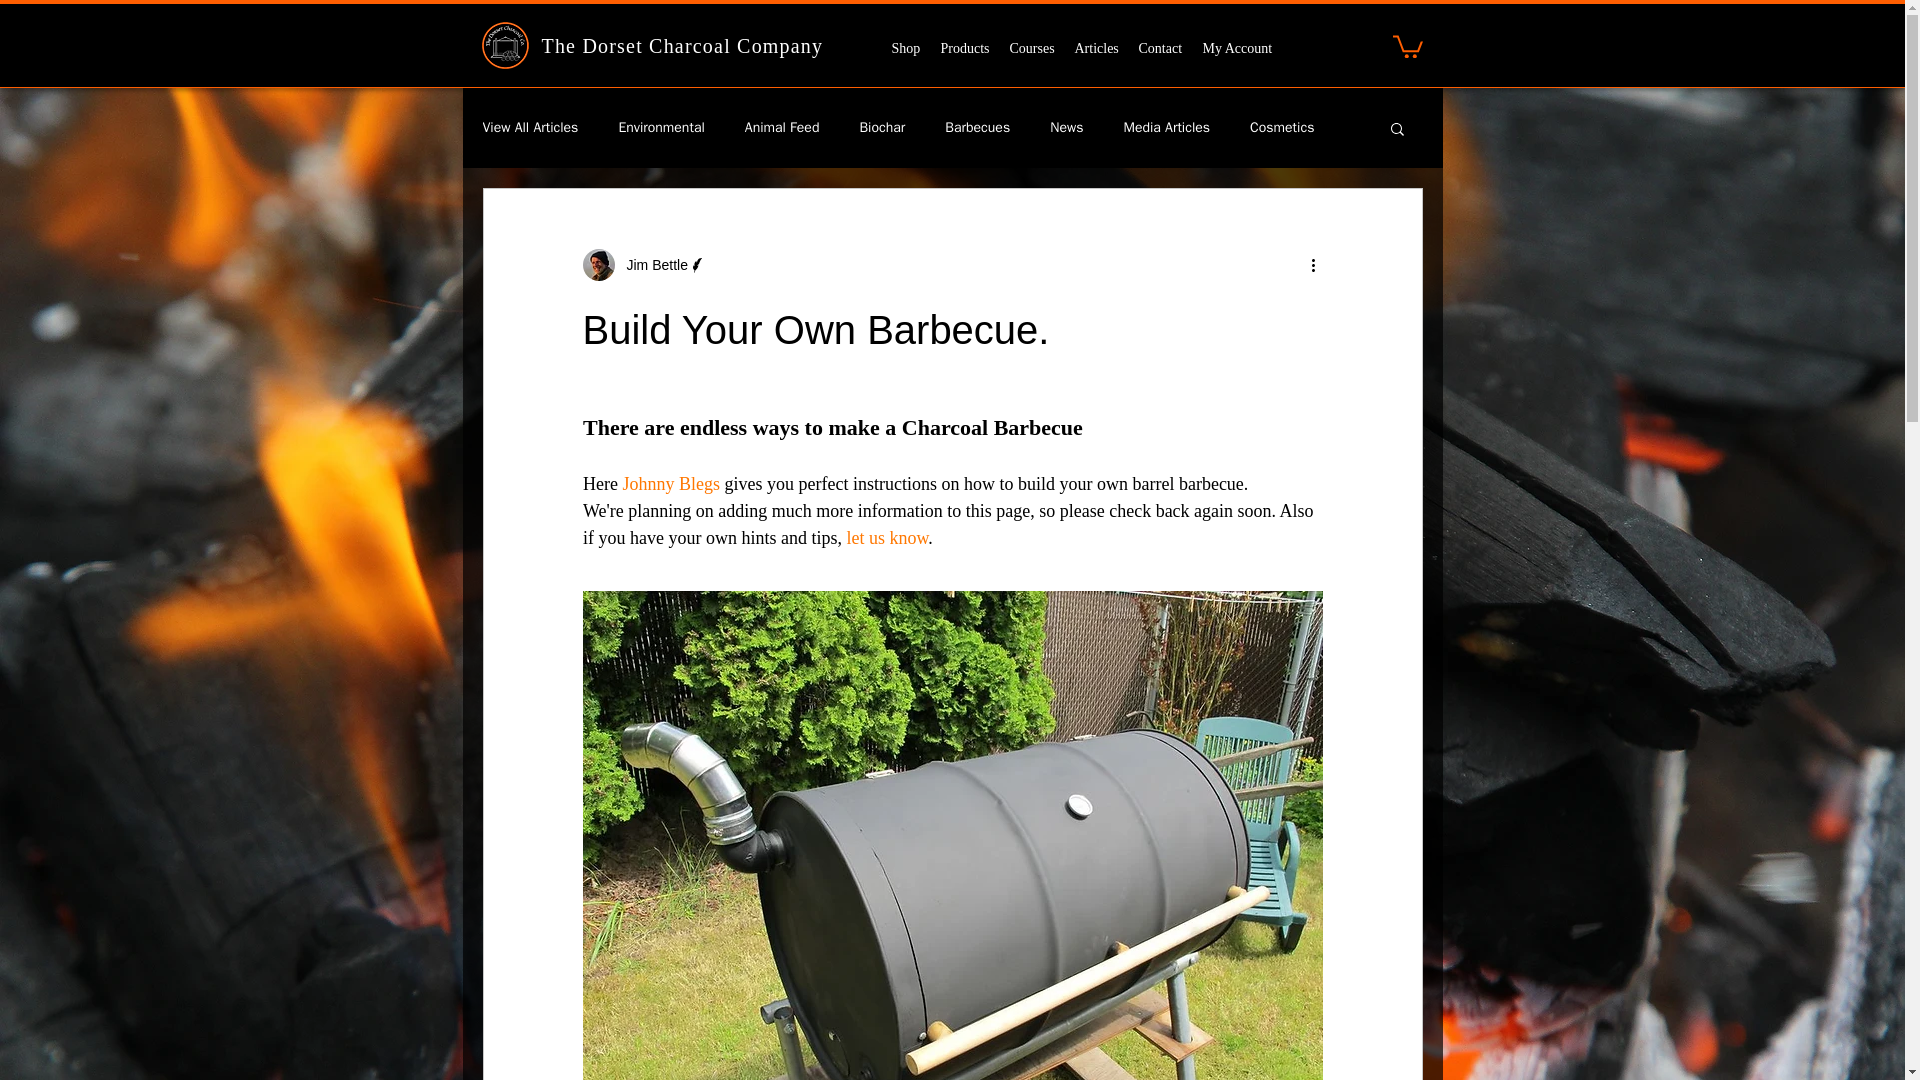 This screenshot has height=1080, width=1920. I want to click on Environmental, so click(661, 128).